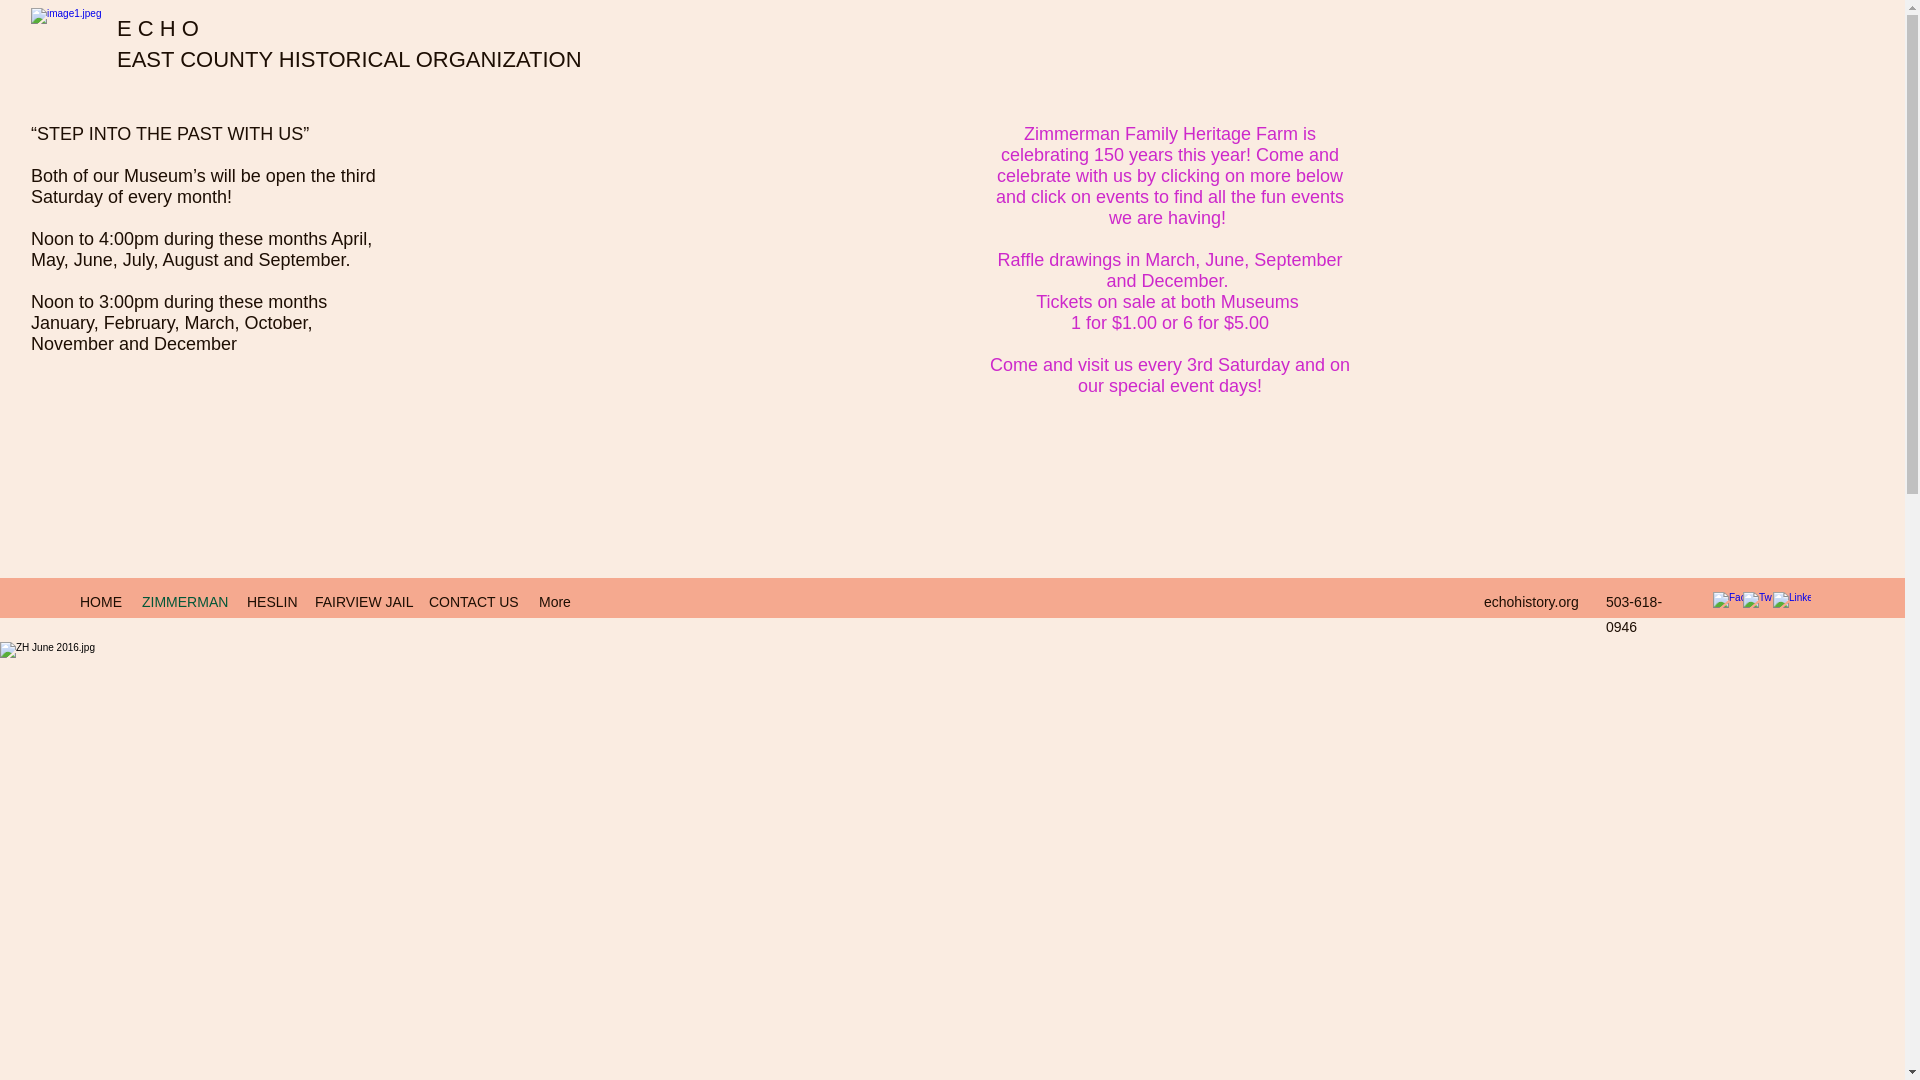 The width and height of the screenshot is (1920, 1080). Describe the element at coordinates (352, 60) in the screenshot. I see `EAST COUNTY HISTORICAL ORGANIZATION ` at that location.